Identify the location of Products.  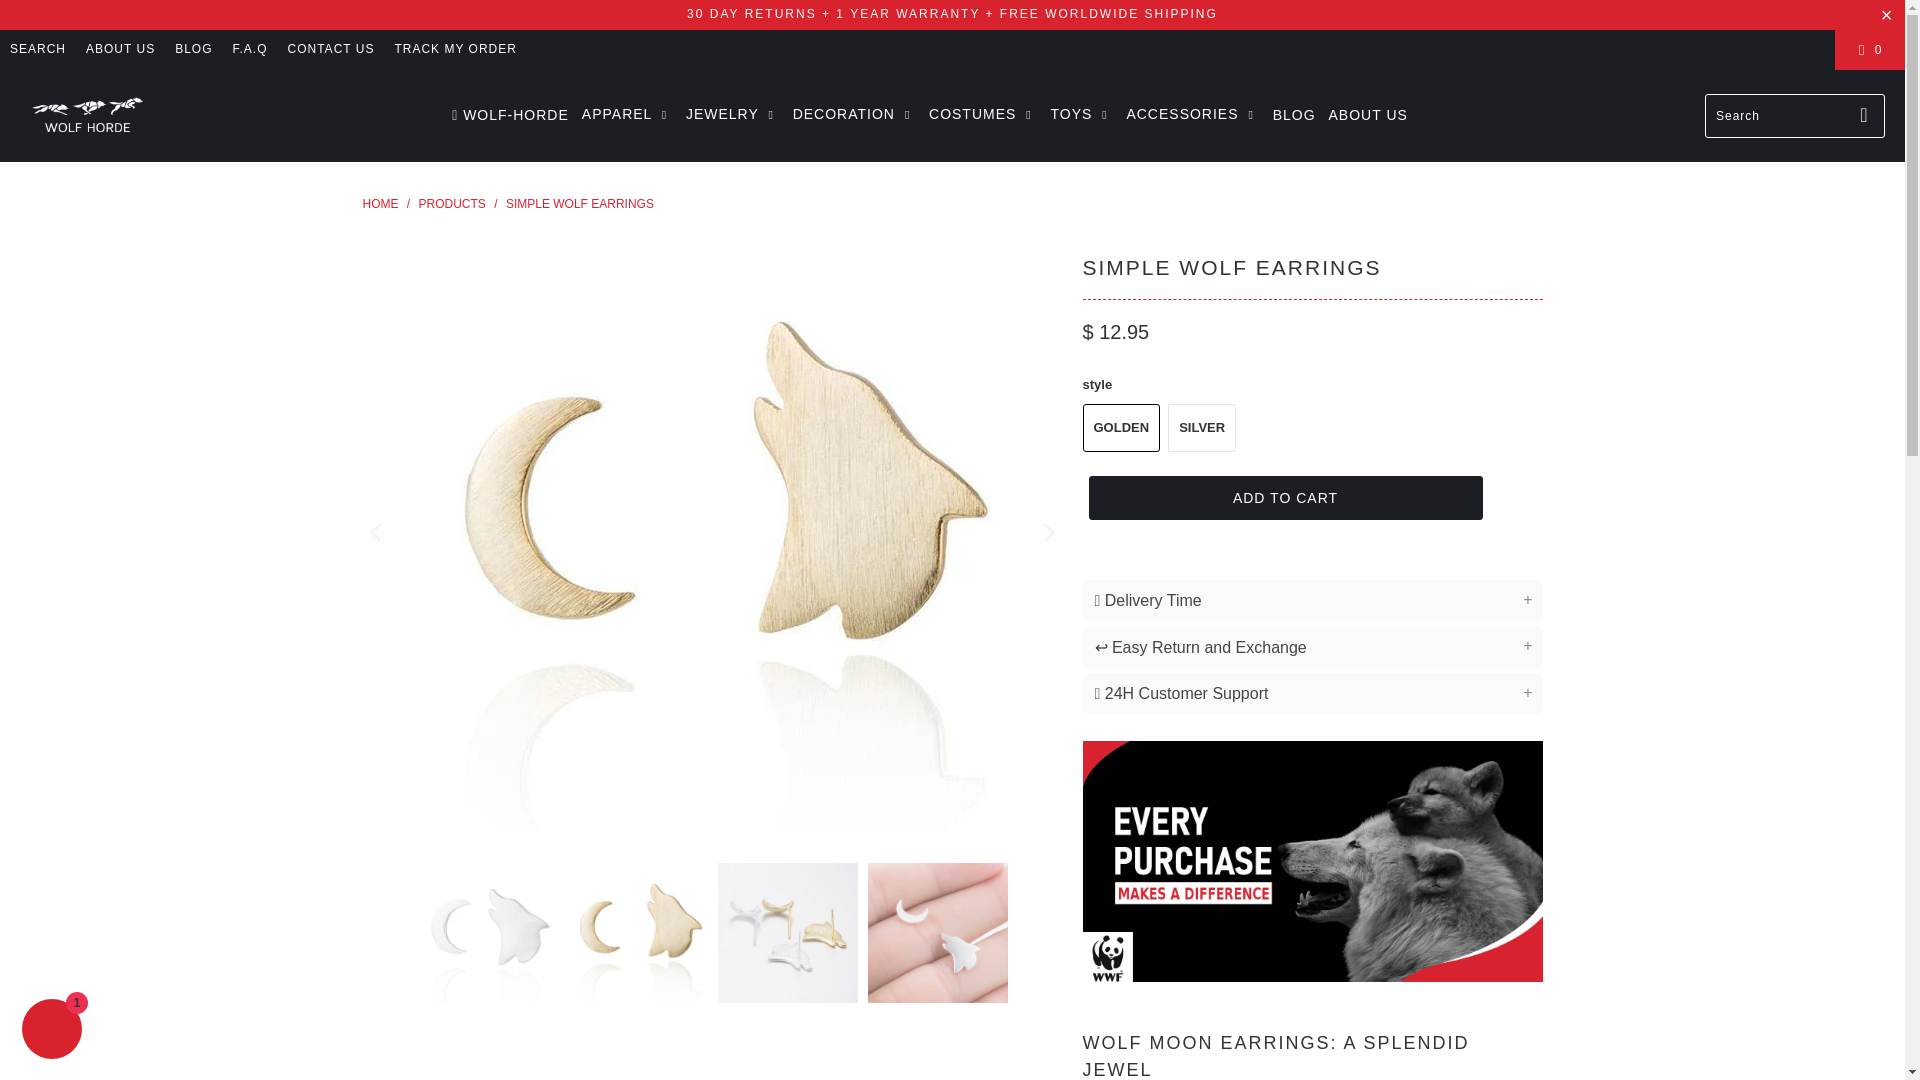
(452, 203).